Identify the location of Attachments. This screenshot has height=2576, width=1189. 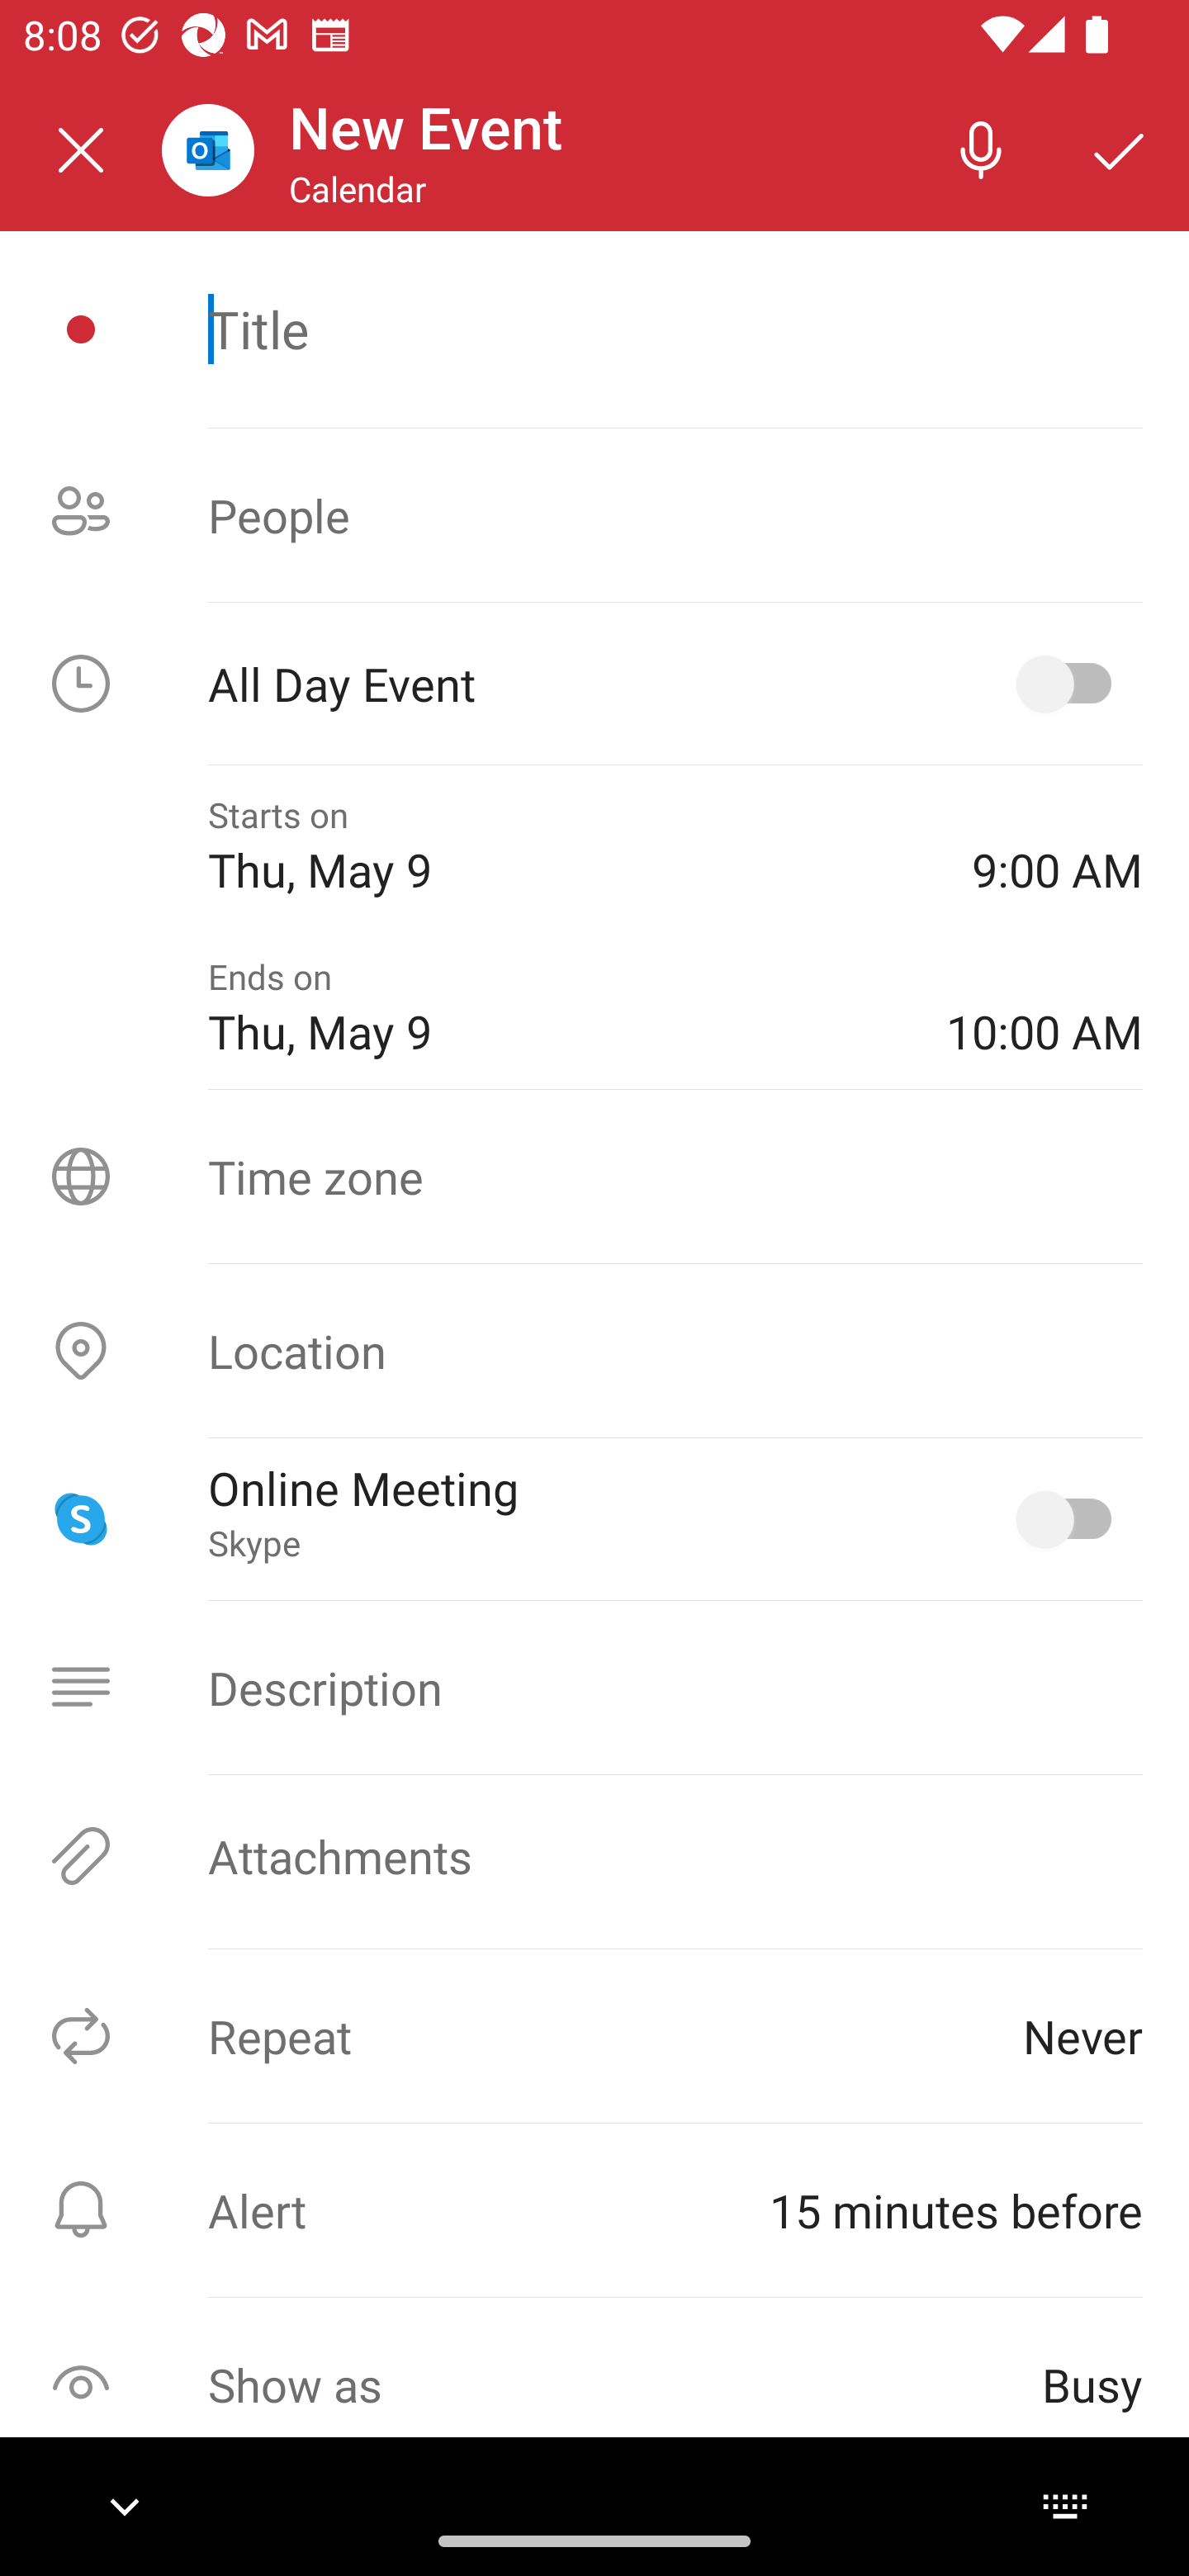
(594, 1856).